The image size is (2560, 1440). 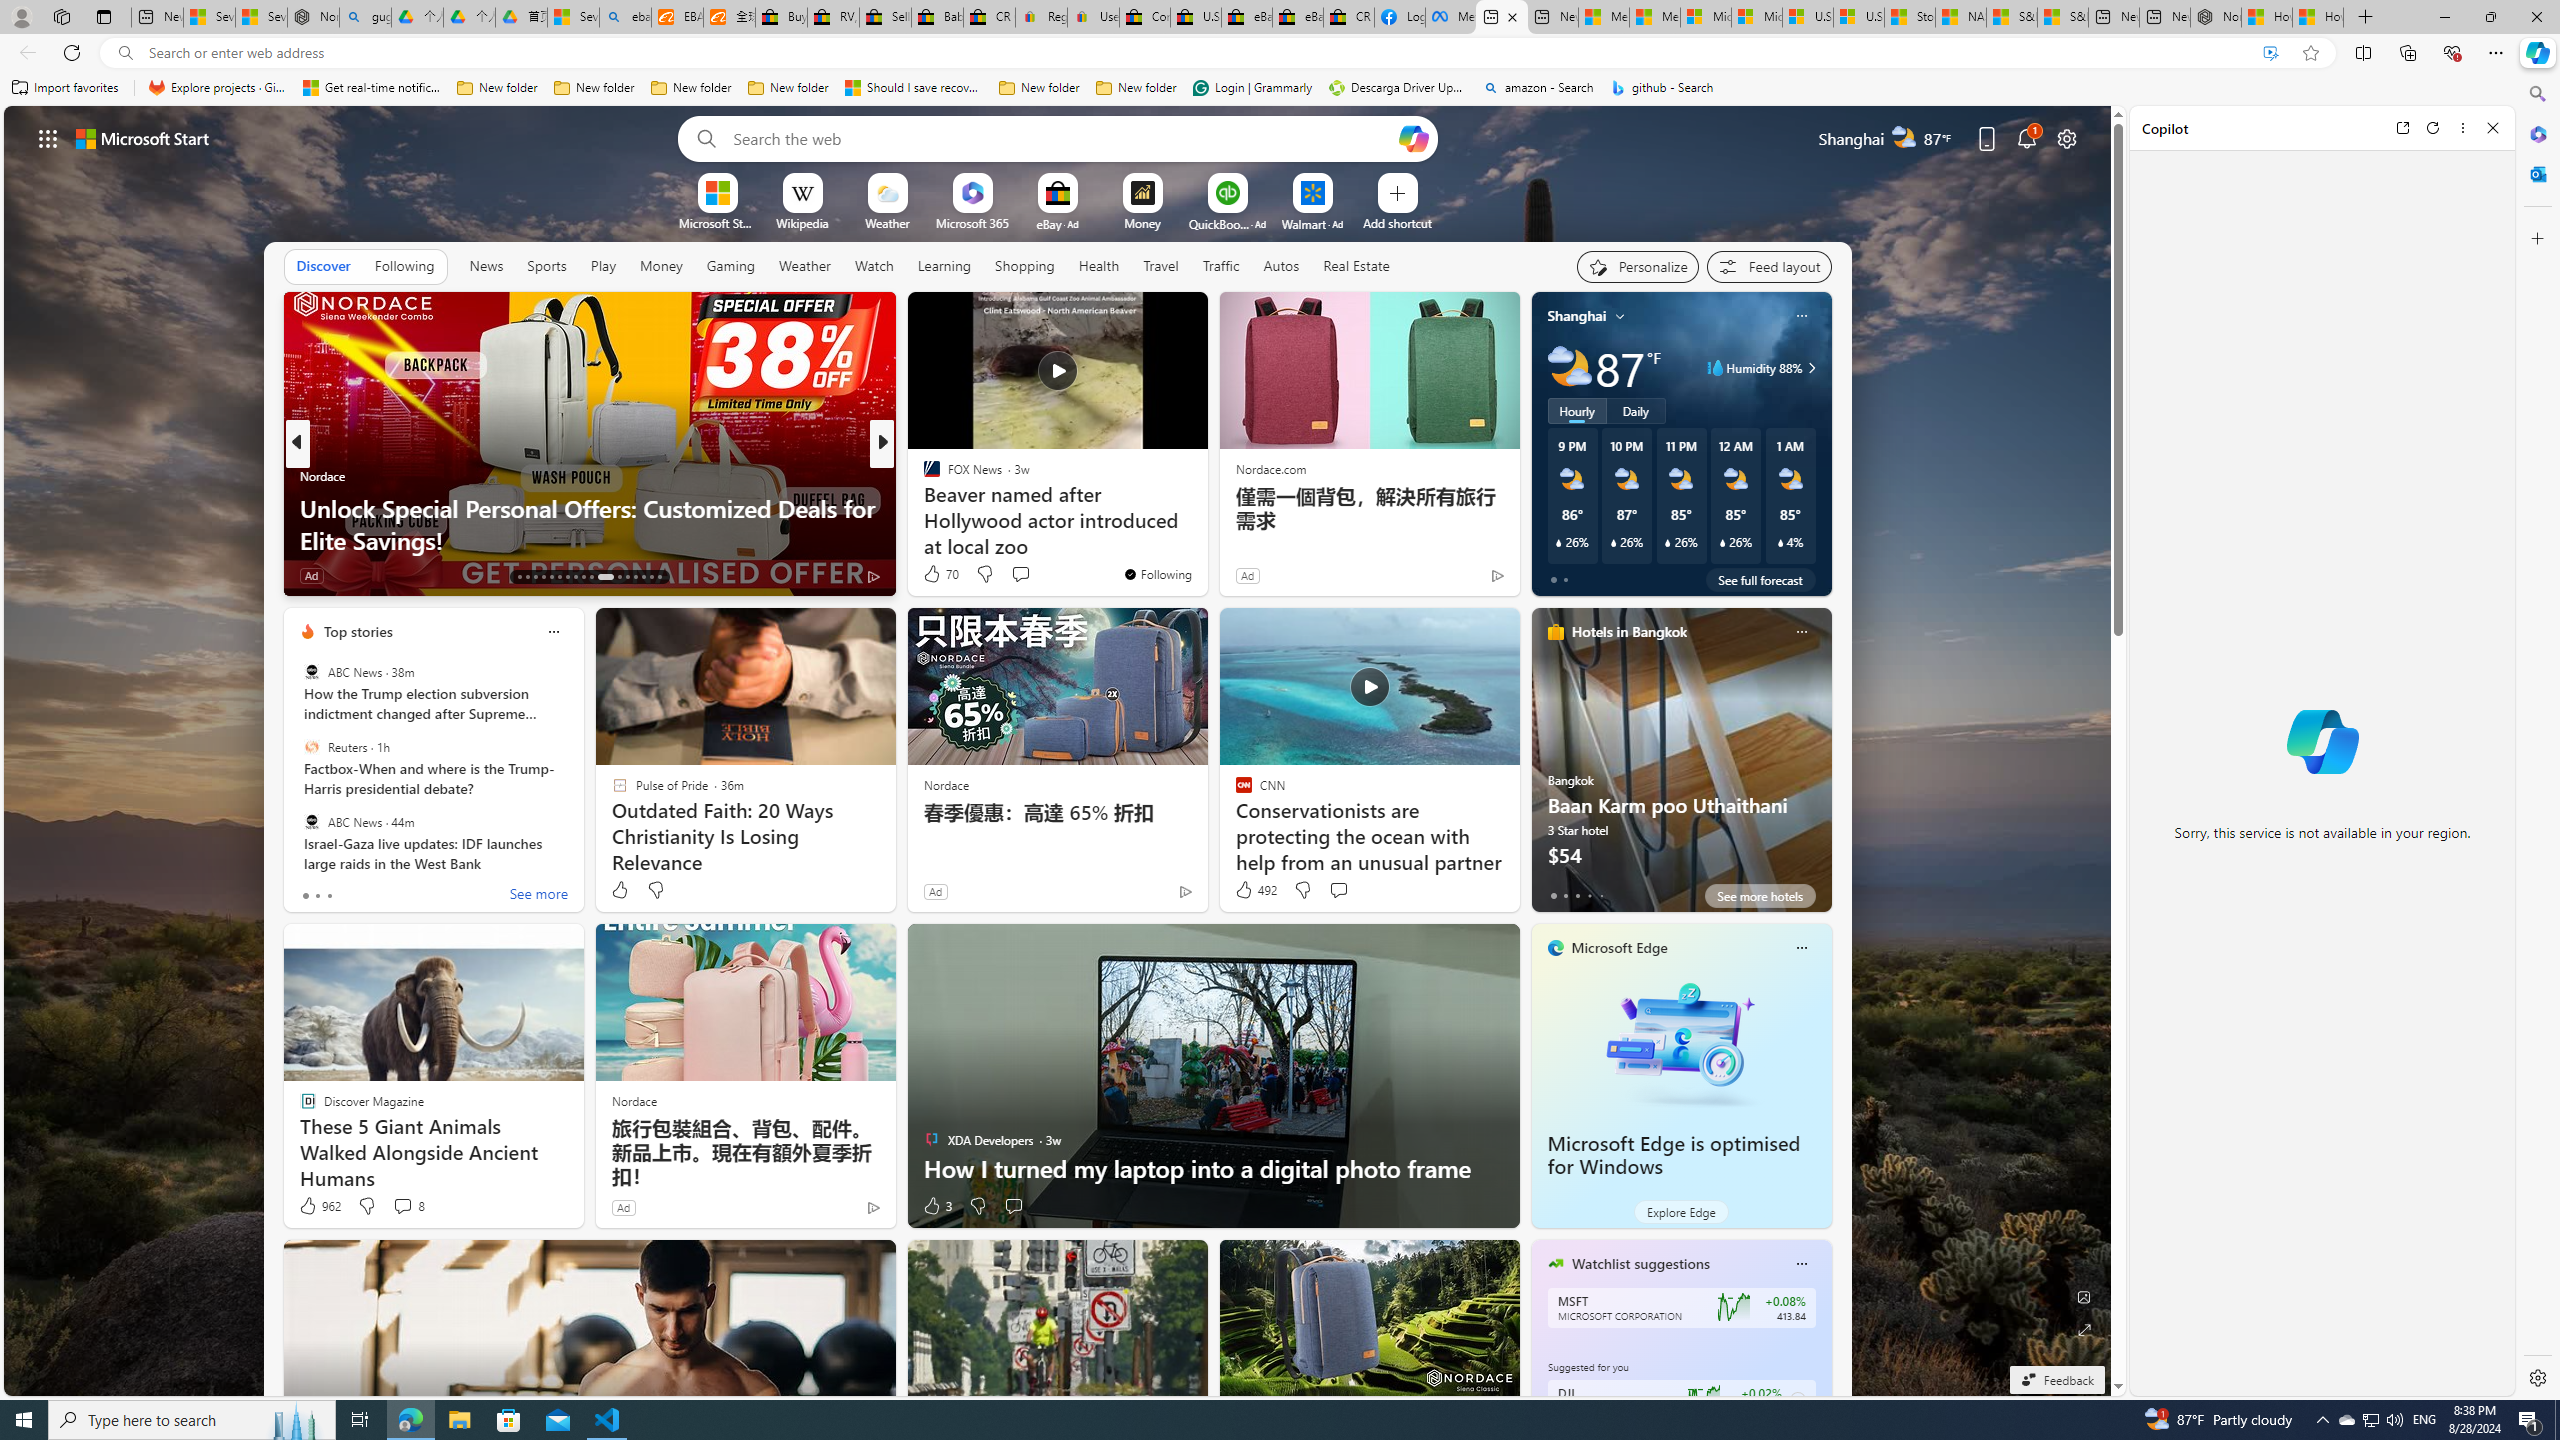 What do you see at coordinates (324, 266) in the screenshot?
I see `Discover` at bounding box center [324, 266].